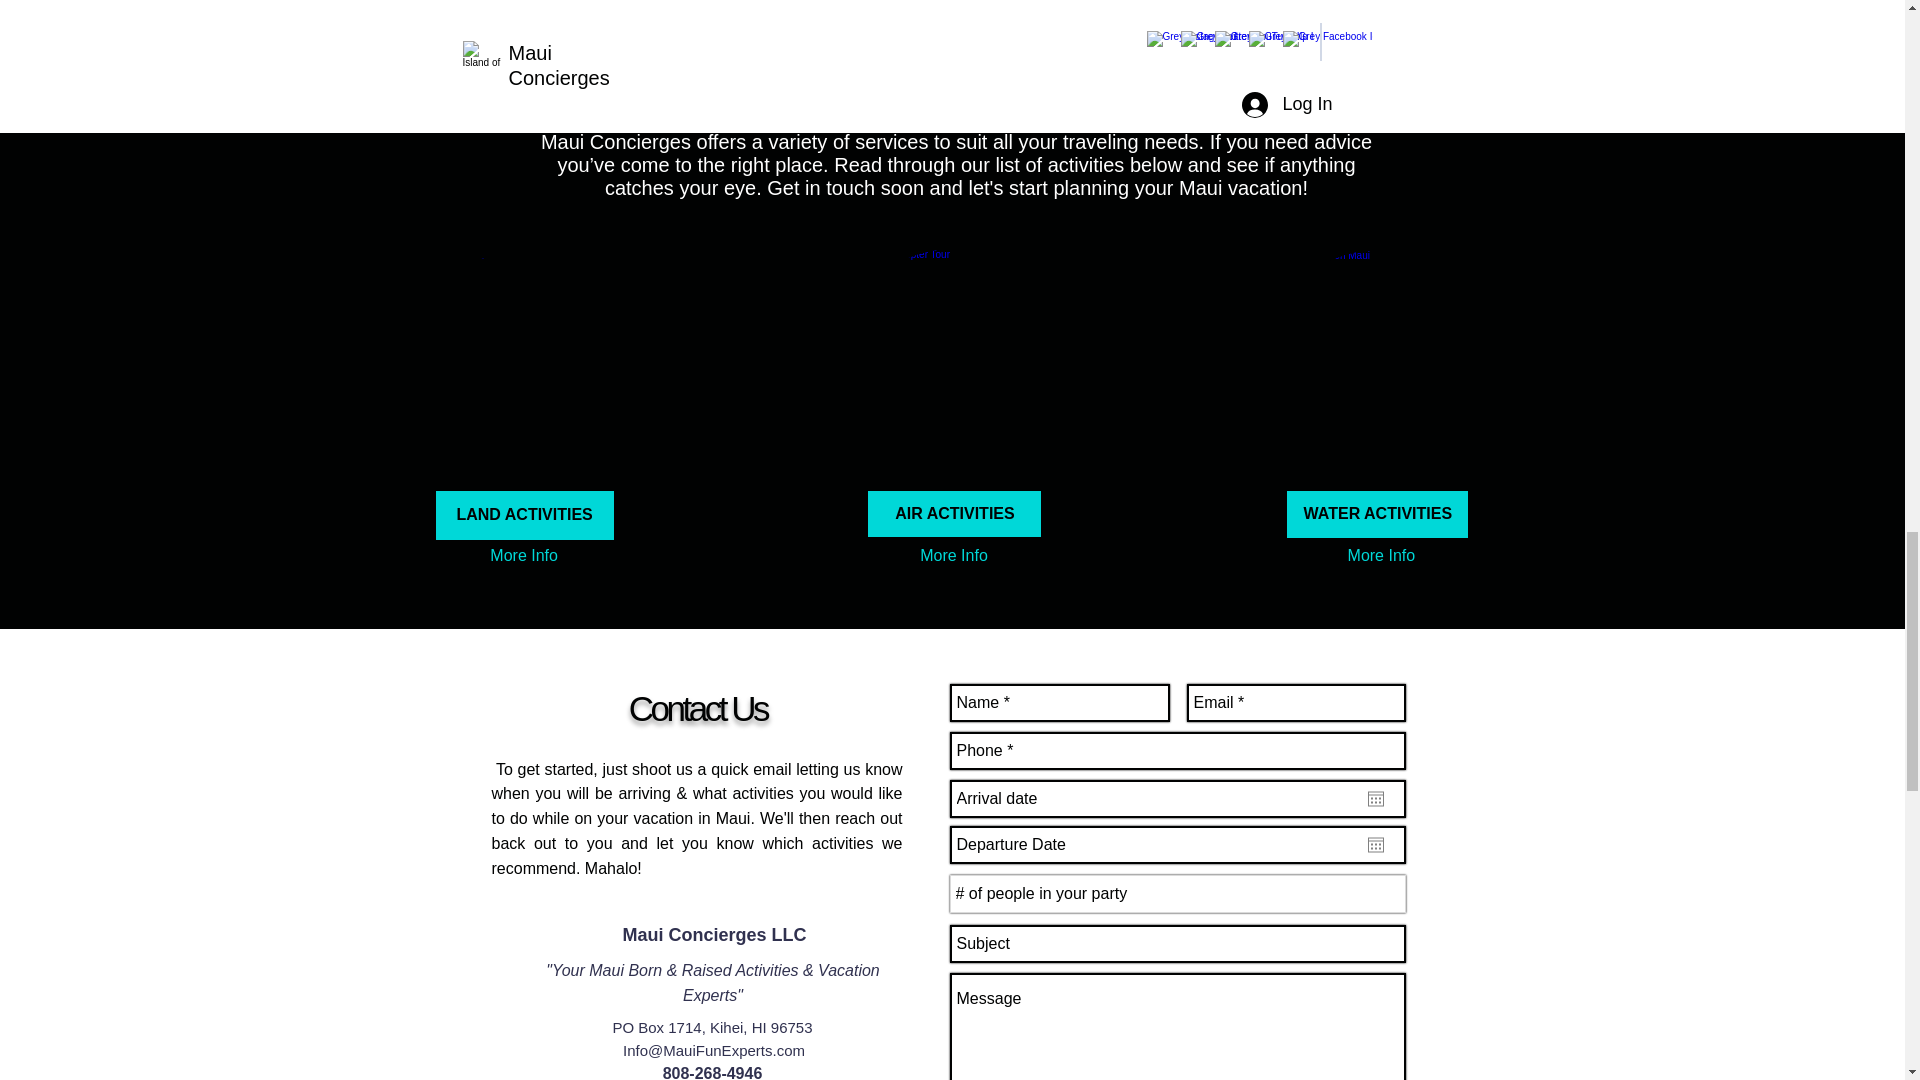 The height and width of the screenshot is (1080, 1920). Describe the element at coordinates (524, 516) in the screenshot. I see `LAND ACTIVITIES` at that location.